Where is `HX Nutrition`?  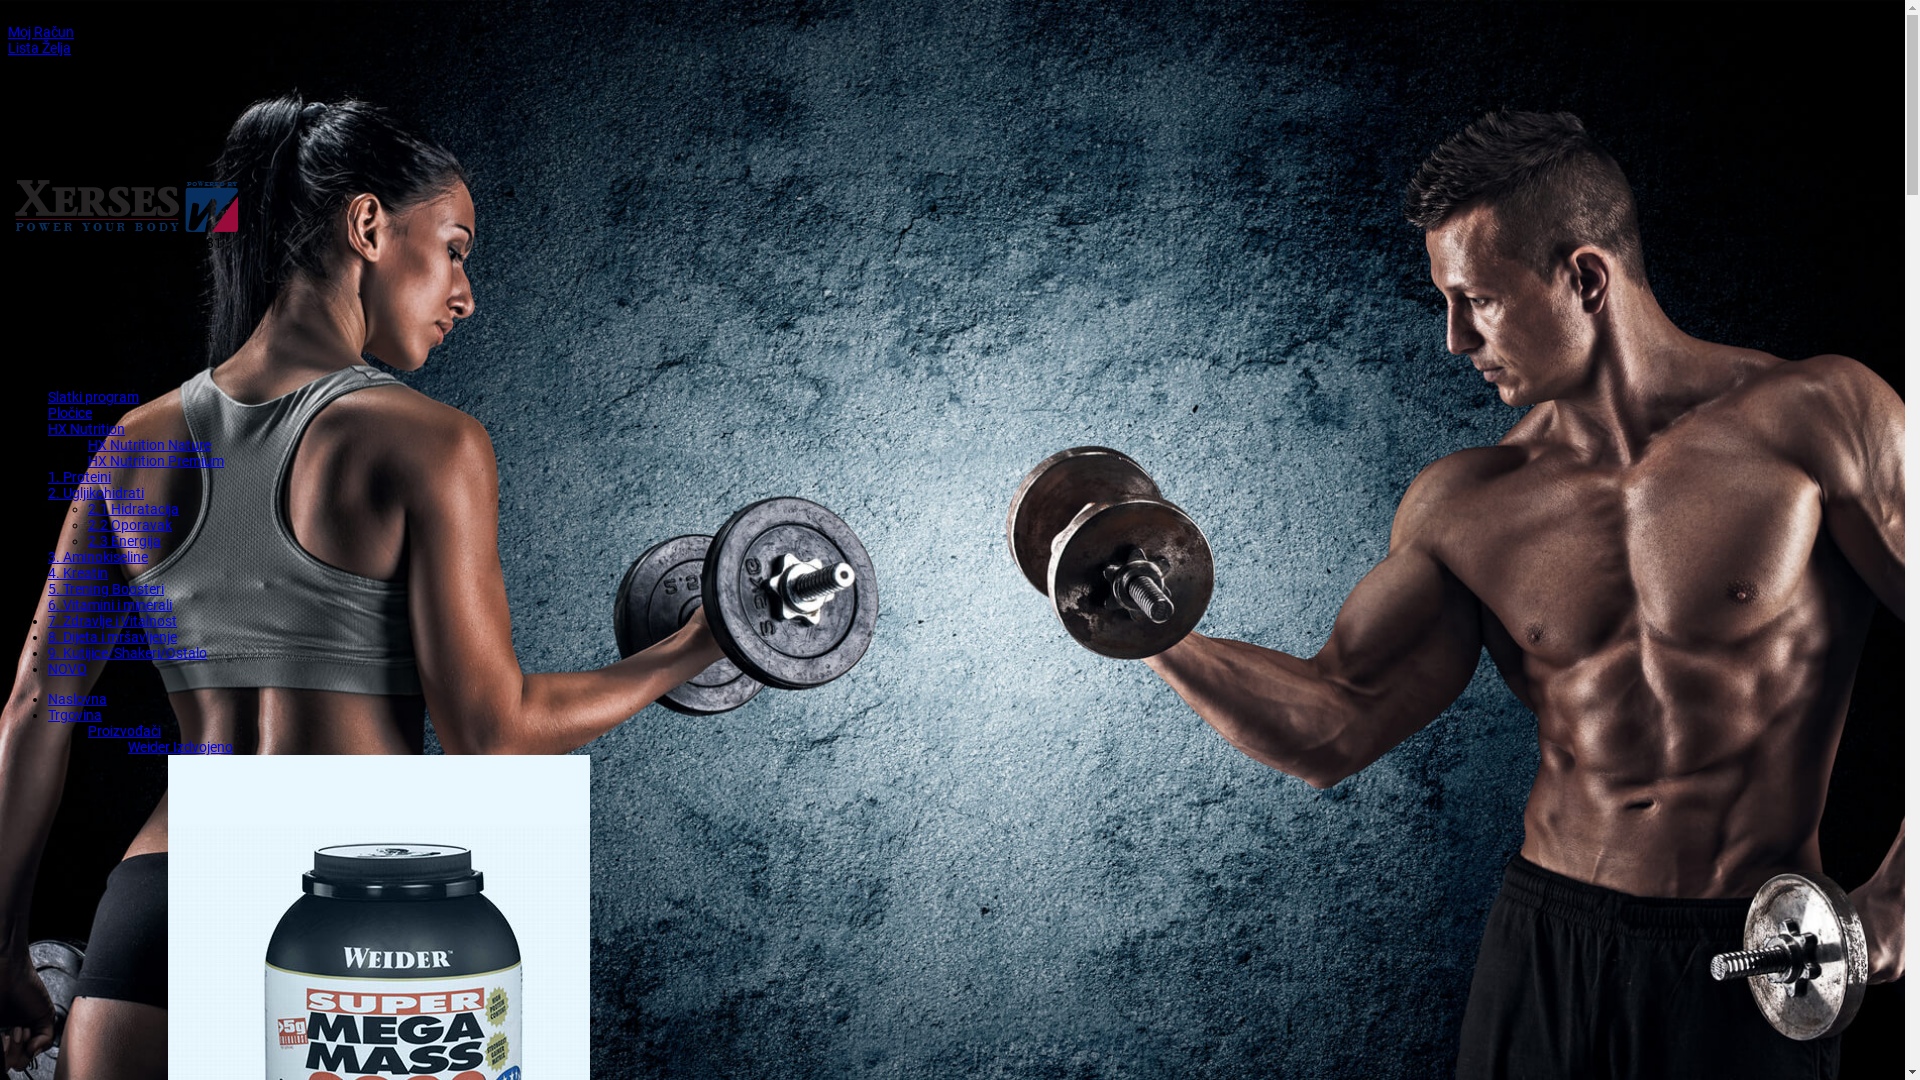
HX Nutrition is located at coordinates (86, 429).